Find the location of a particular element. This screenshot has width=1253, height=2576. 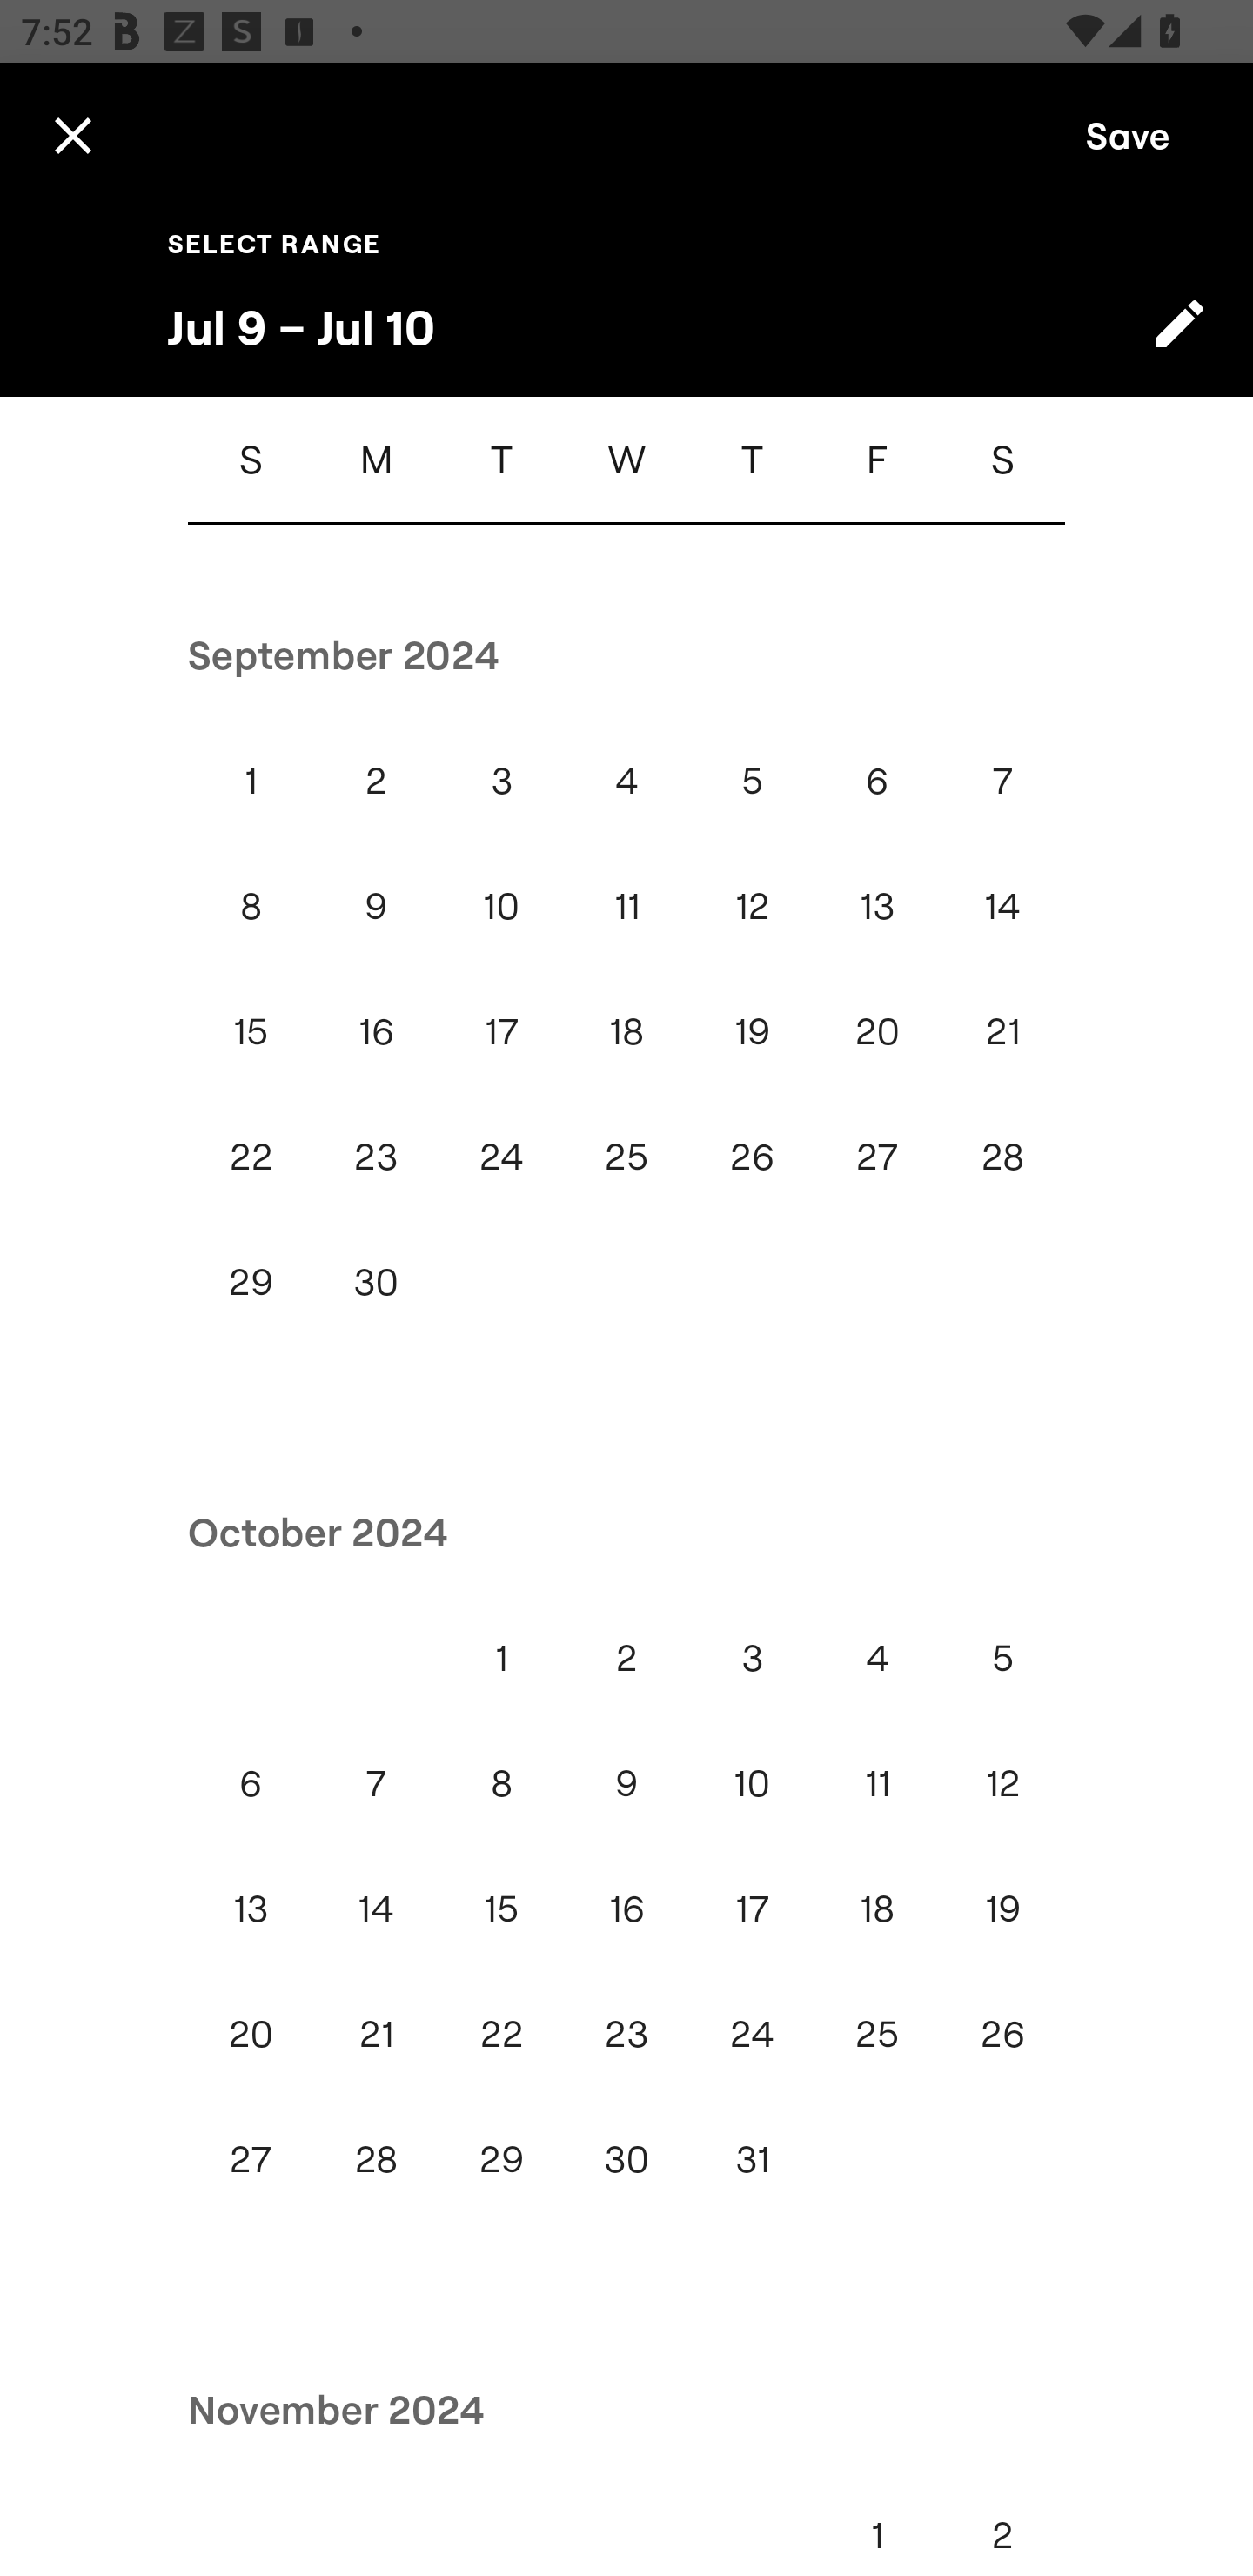

20 Sun, Oct 20 is located at coordinates (251, 2033).